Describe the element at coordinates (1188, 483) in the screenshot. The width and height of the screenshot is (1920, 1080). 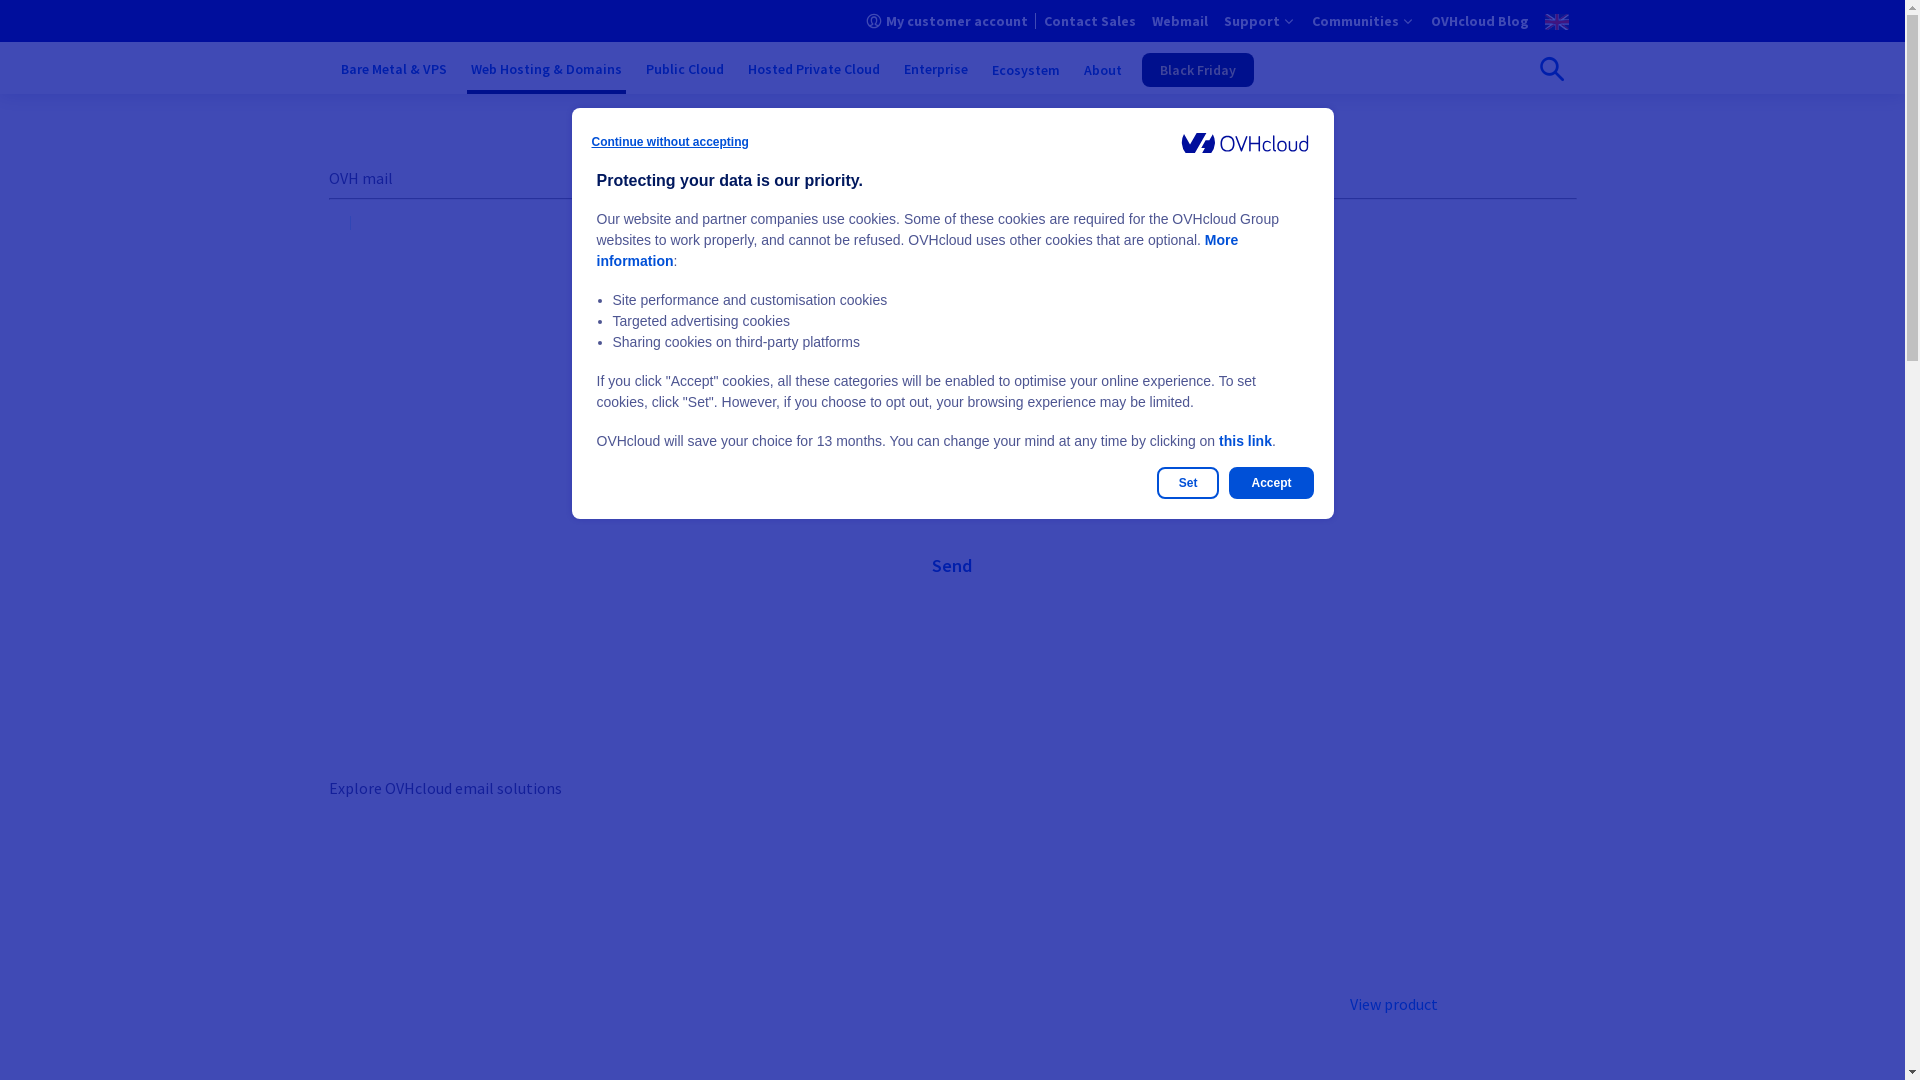
I see `Set` at that location.